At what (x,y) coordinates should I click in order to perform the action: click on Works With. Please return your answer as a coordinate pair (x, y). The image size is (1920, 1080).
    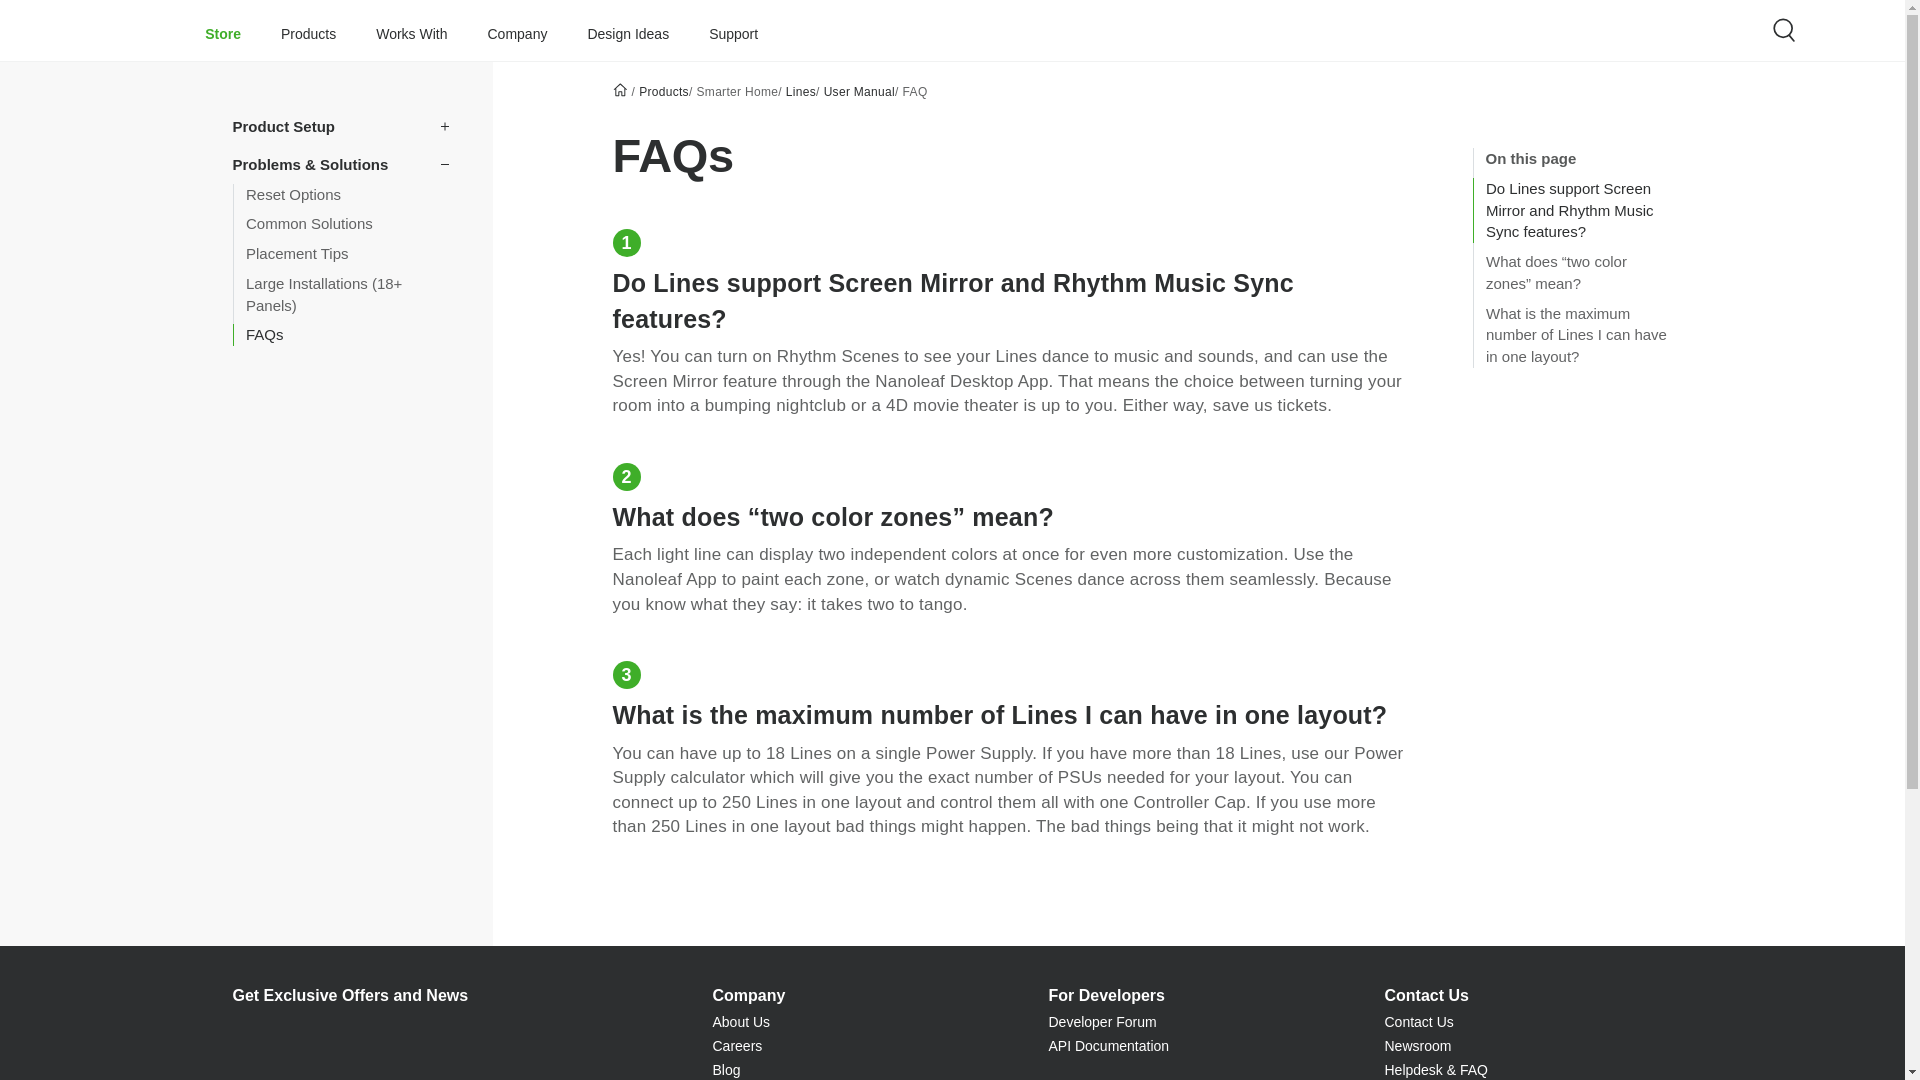
    Looking at the image, I should click on (412, 30).